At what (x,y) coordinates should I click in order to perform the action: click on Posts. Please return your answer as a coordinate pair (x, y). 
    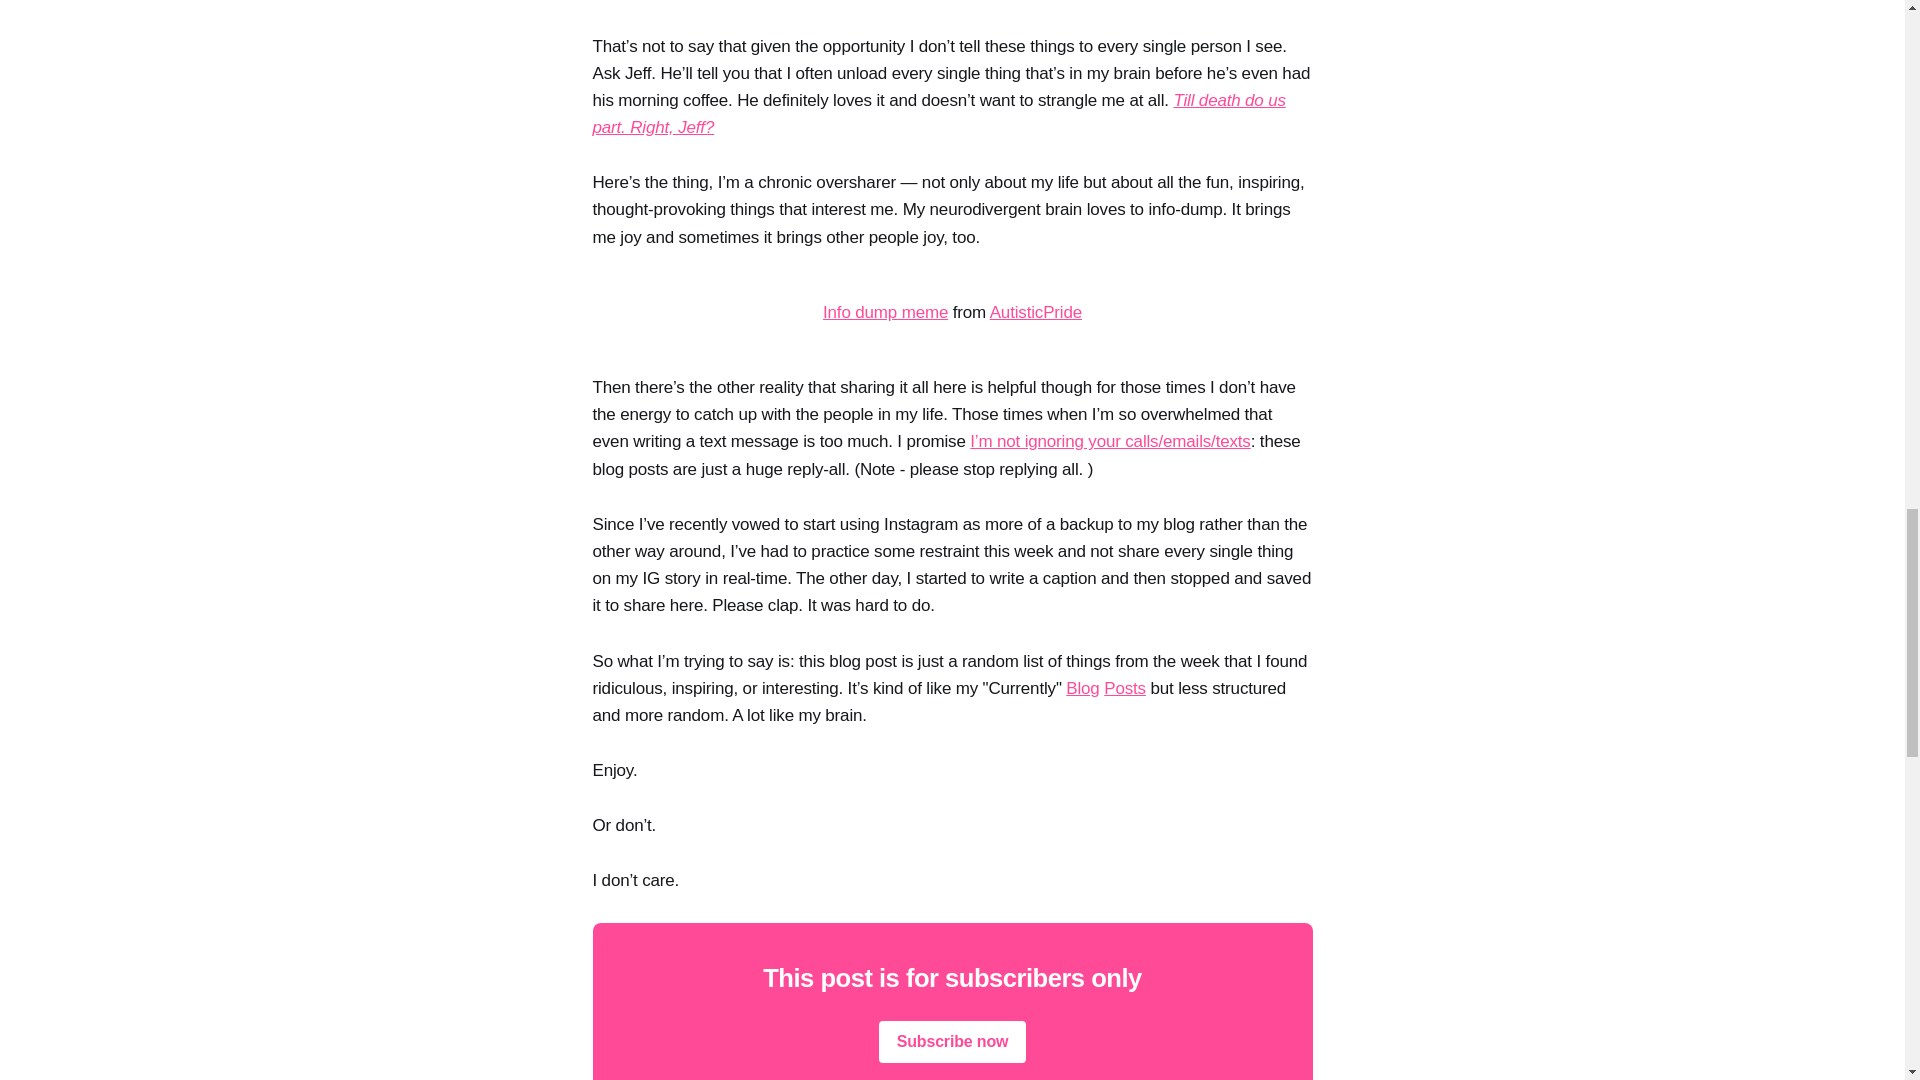
    Looking at the image, I should click on (1125, 688).